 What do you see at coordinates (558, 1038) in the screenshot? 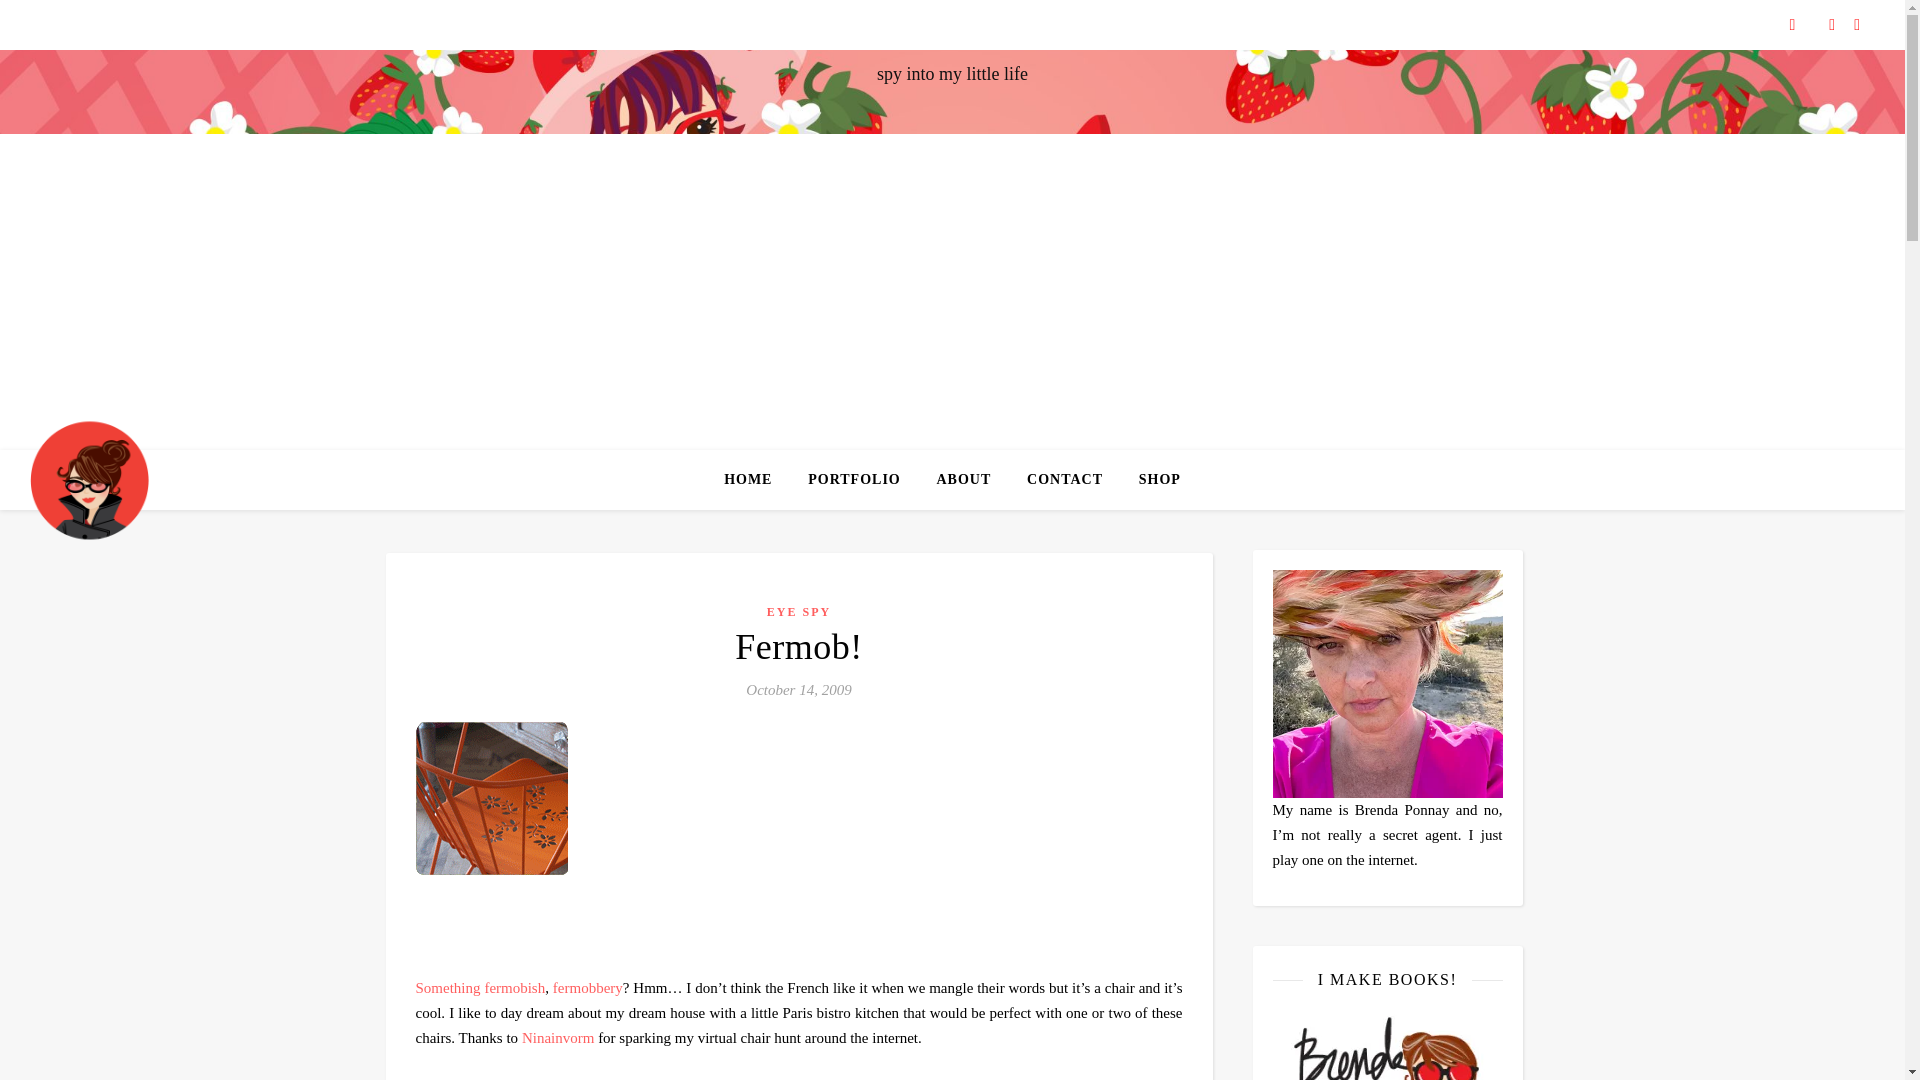
I see `Ninainvorm` at bounding box center [558, 1038].